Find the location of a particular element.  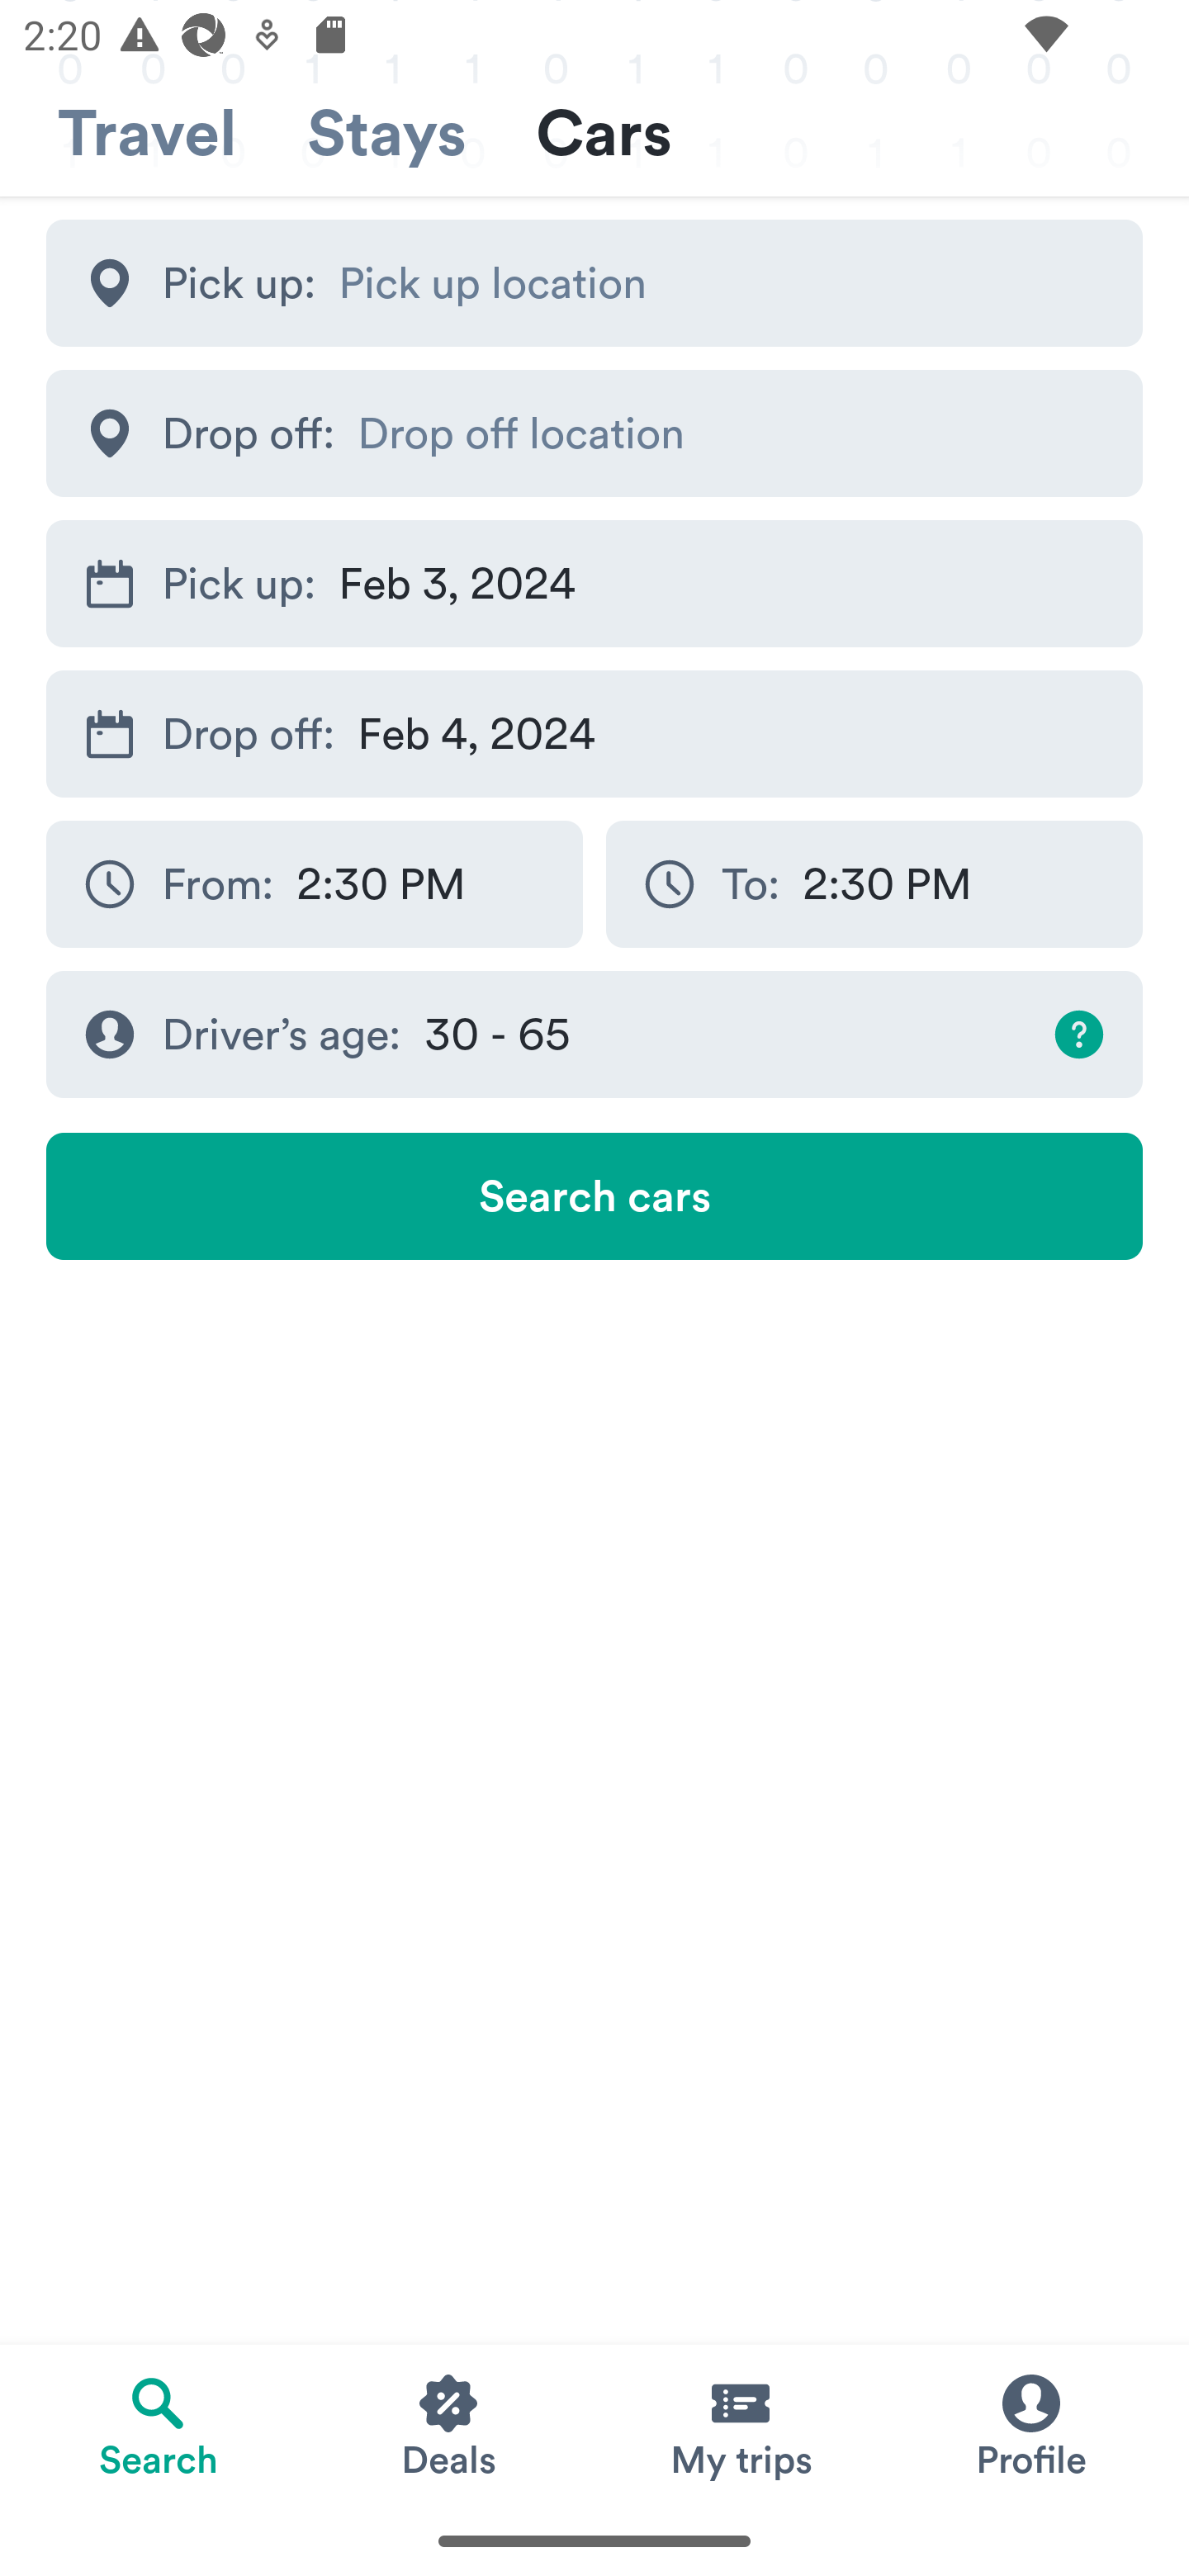

Profile is located at coordinates (1030, 2425).